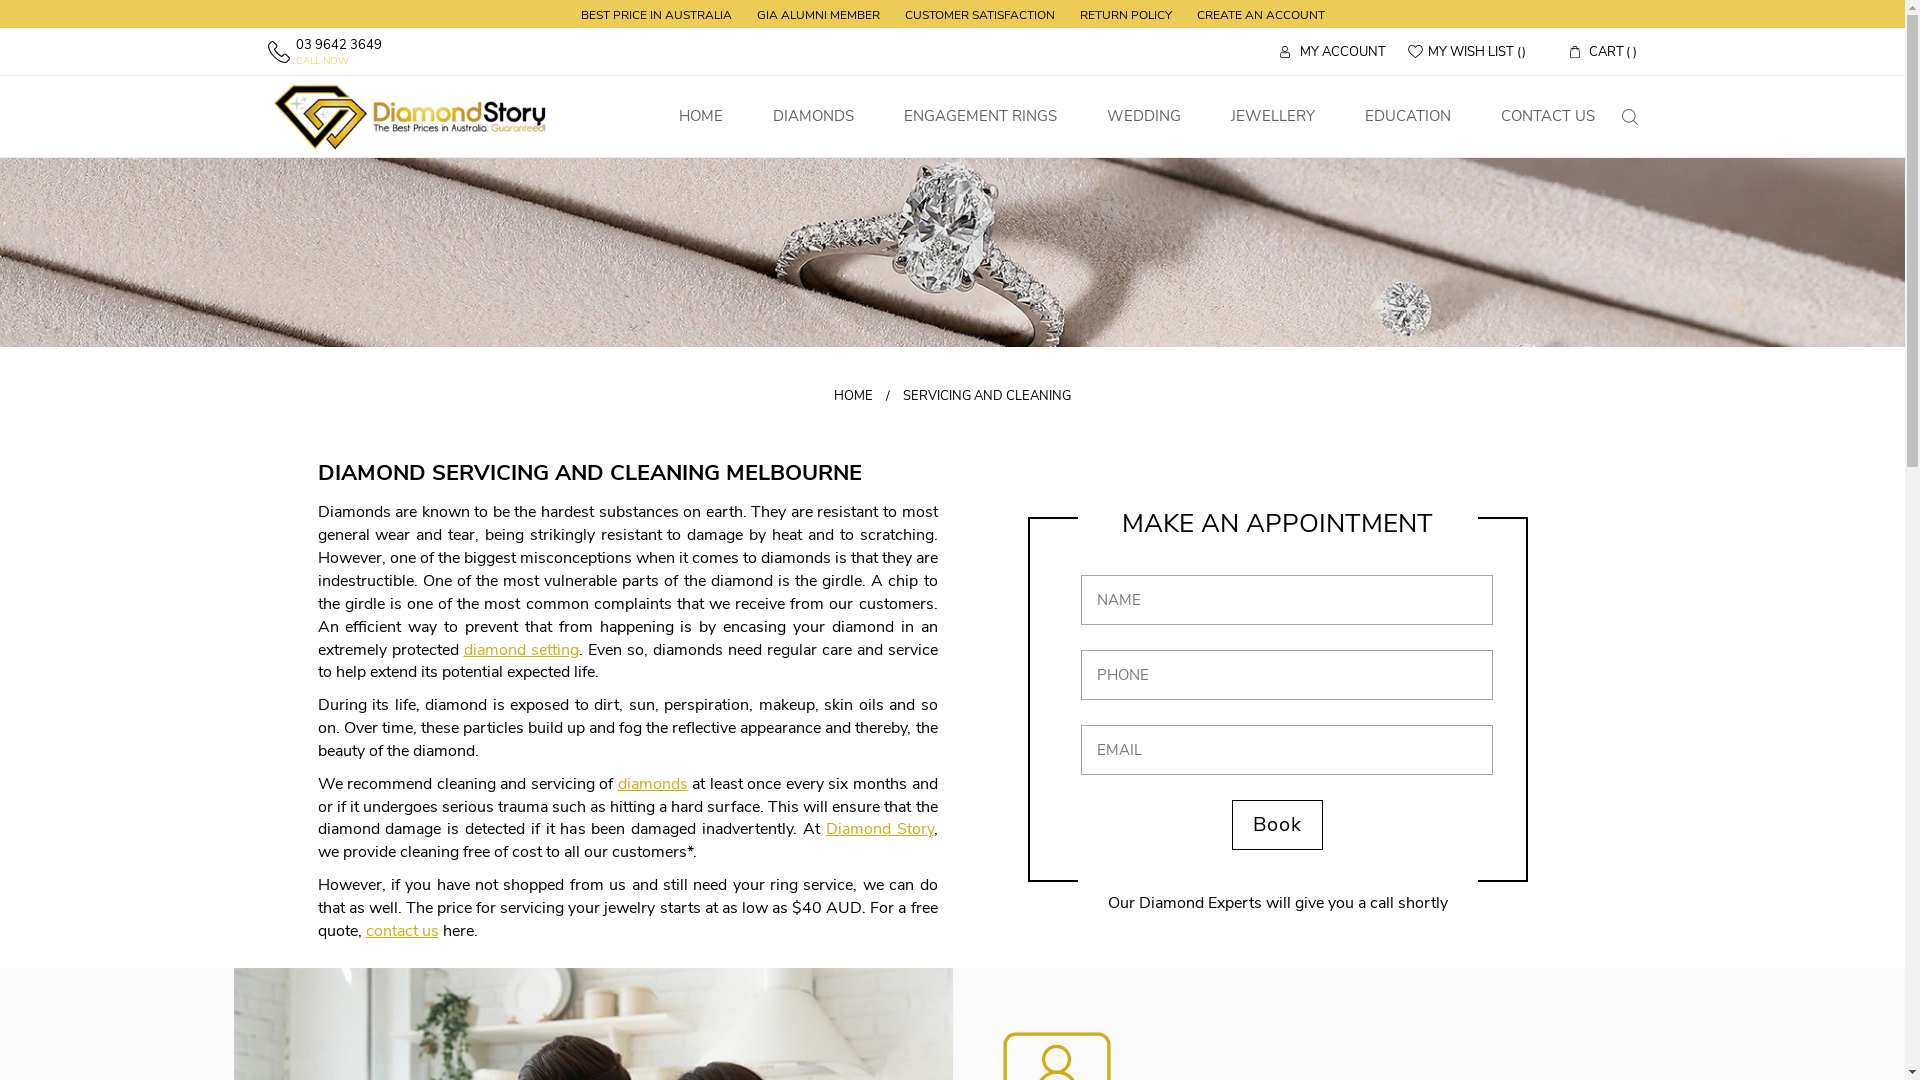 The height and width of the screenshot is (1080, 1920). I want to click on HOME, so click(701, 116).